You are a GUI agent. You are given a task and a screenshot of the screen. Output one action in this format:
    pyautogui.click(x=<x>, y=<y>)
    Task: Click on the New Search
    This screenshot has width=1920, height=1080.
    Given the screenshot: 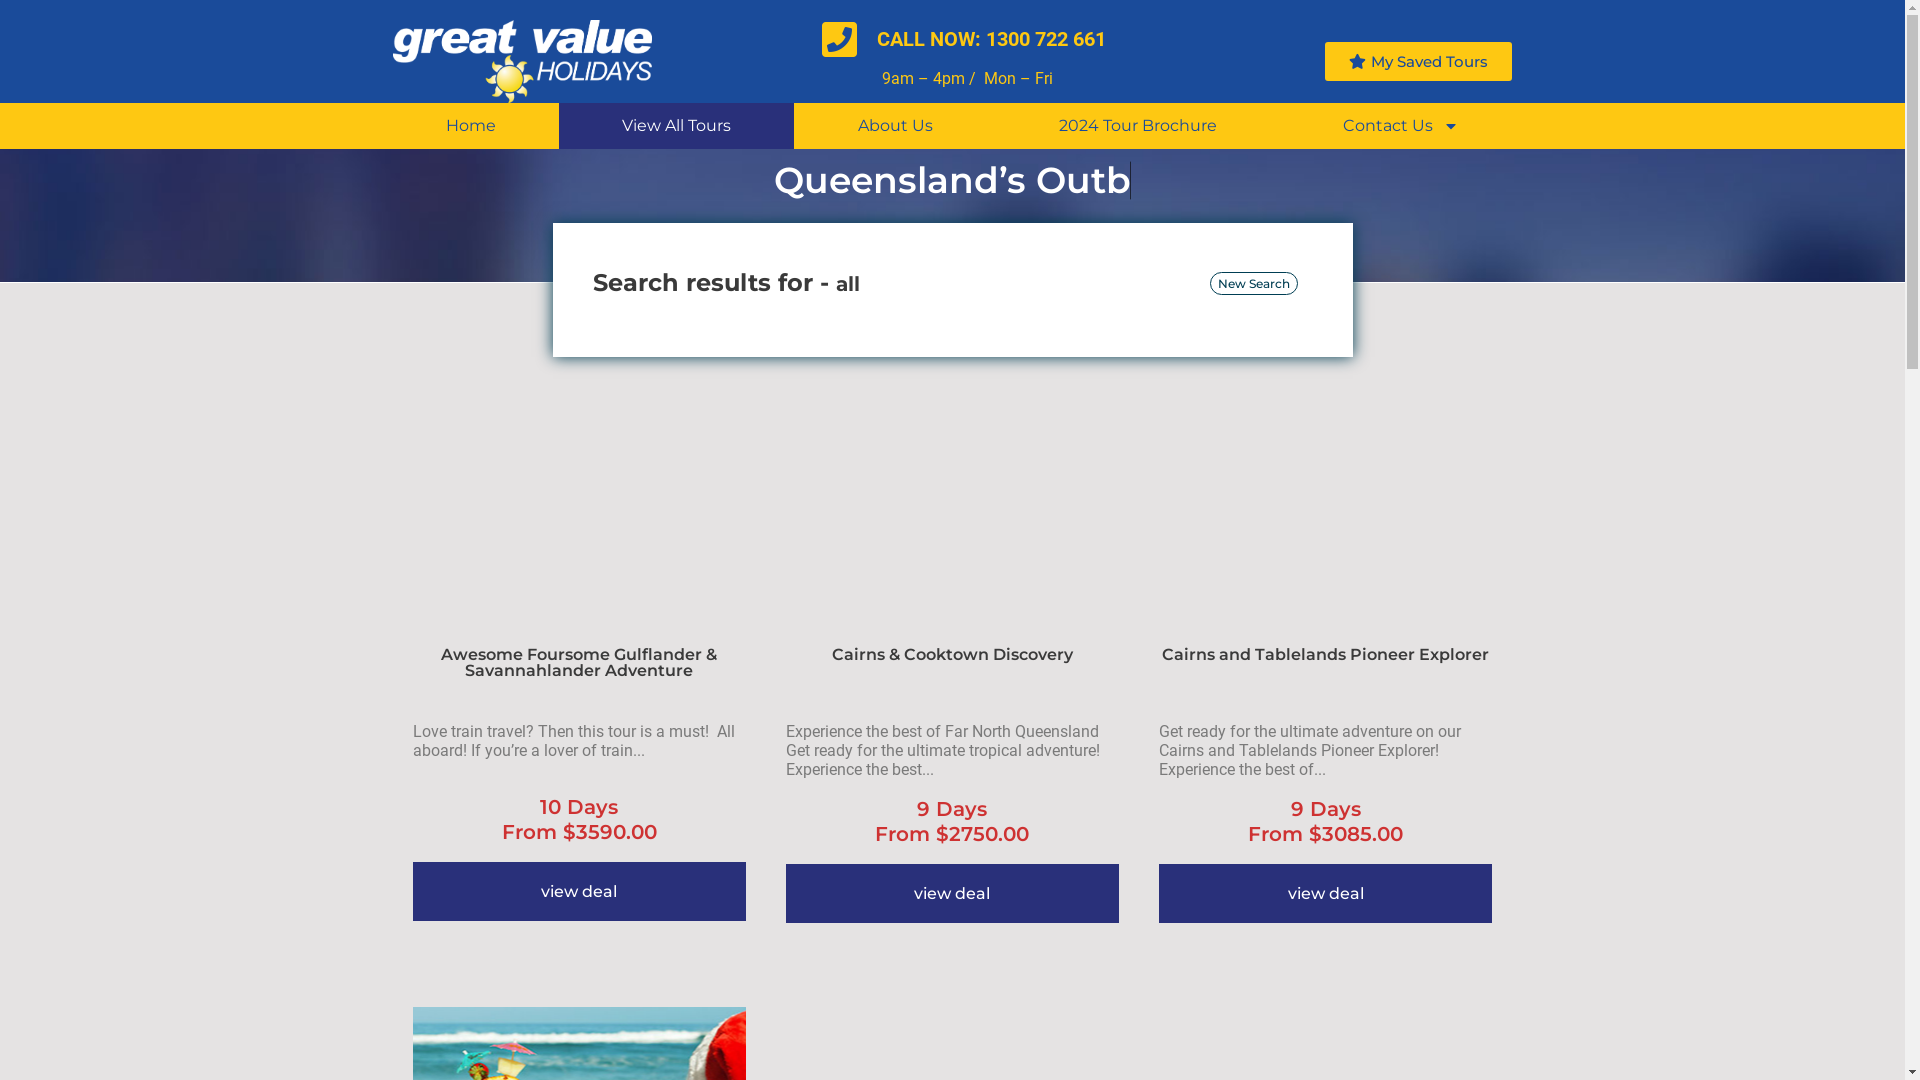 What is the action you would take?
    pyautogui.click(x=1254, y=284)
    